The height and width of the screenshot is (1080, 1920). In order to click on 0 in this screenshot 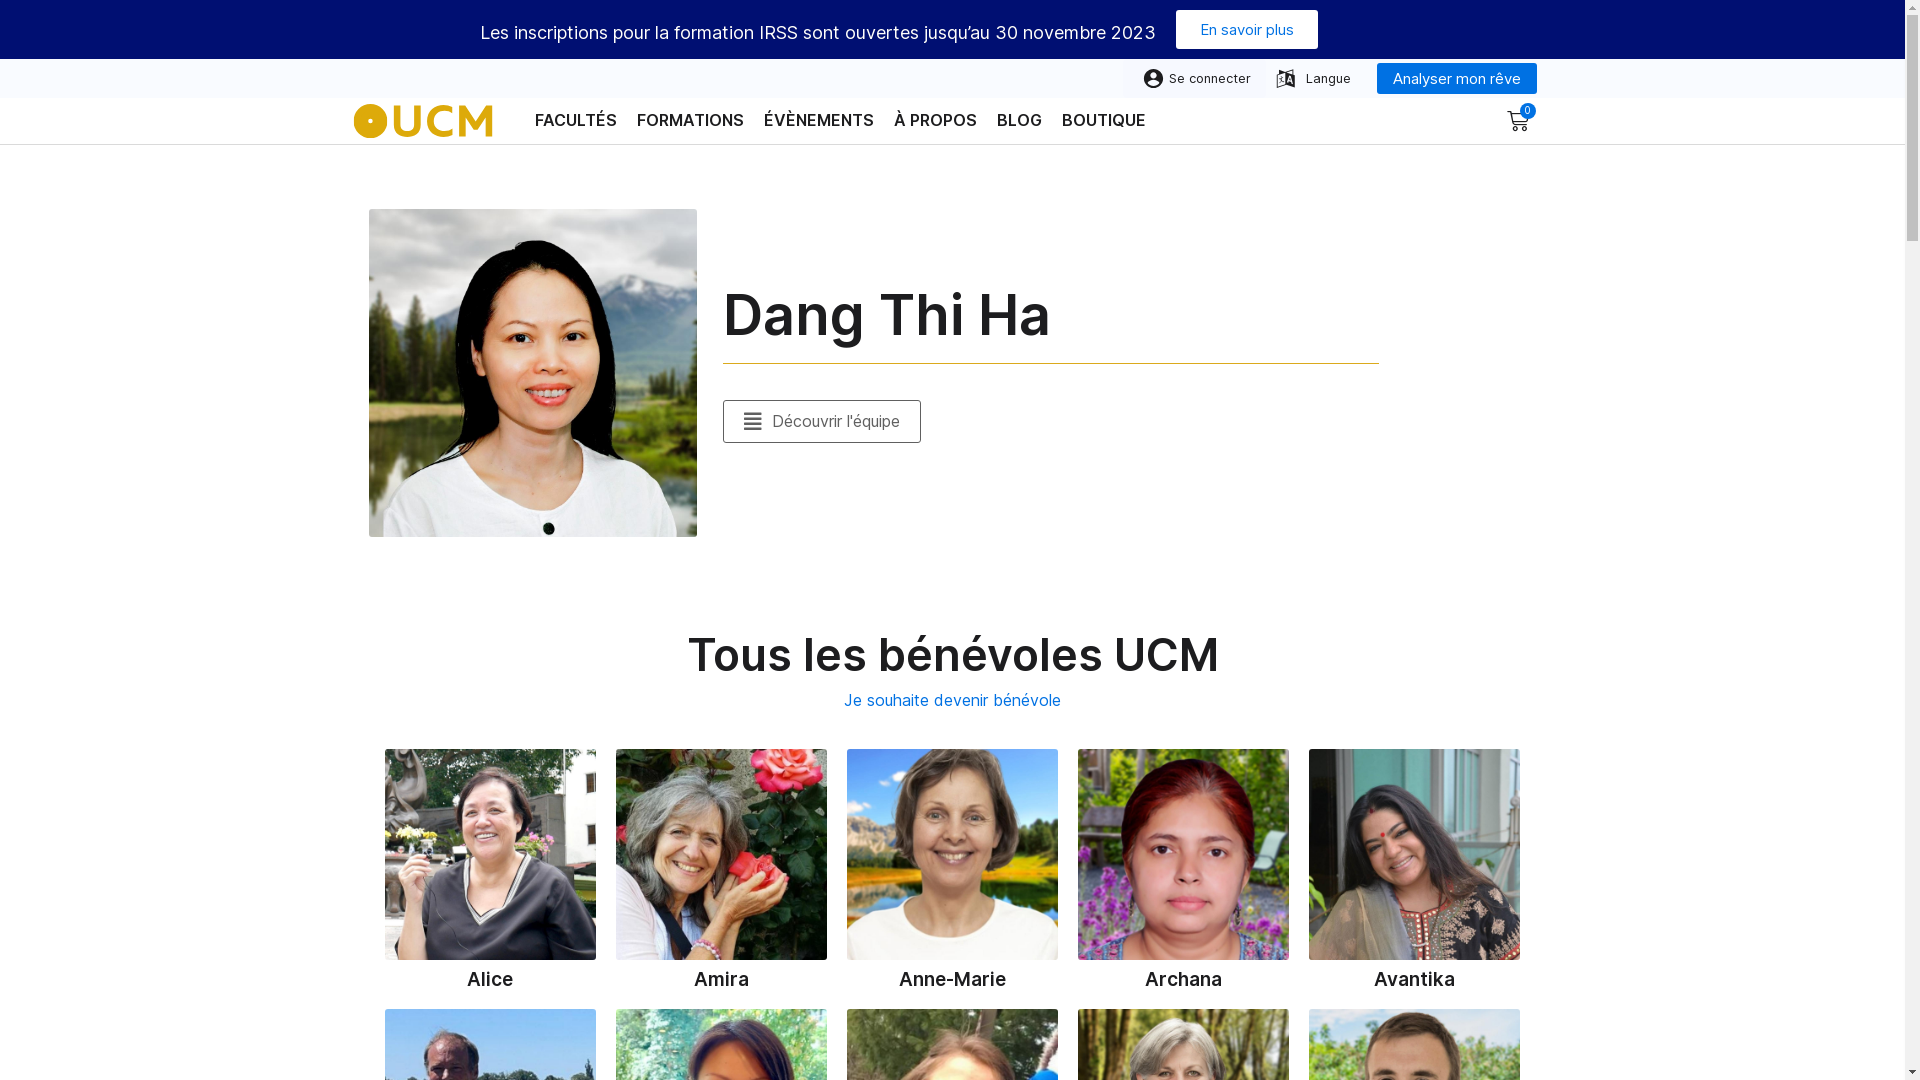, I will do `click(1517, 121)`.